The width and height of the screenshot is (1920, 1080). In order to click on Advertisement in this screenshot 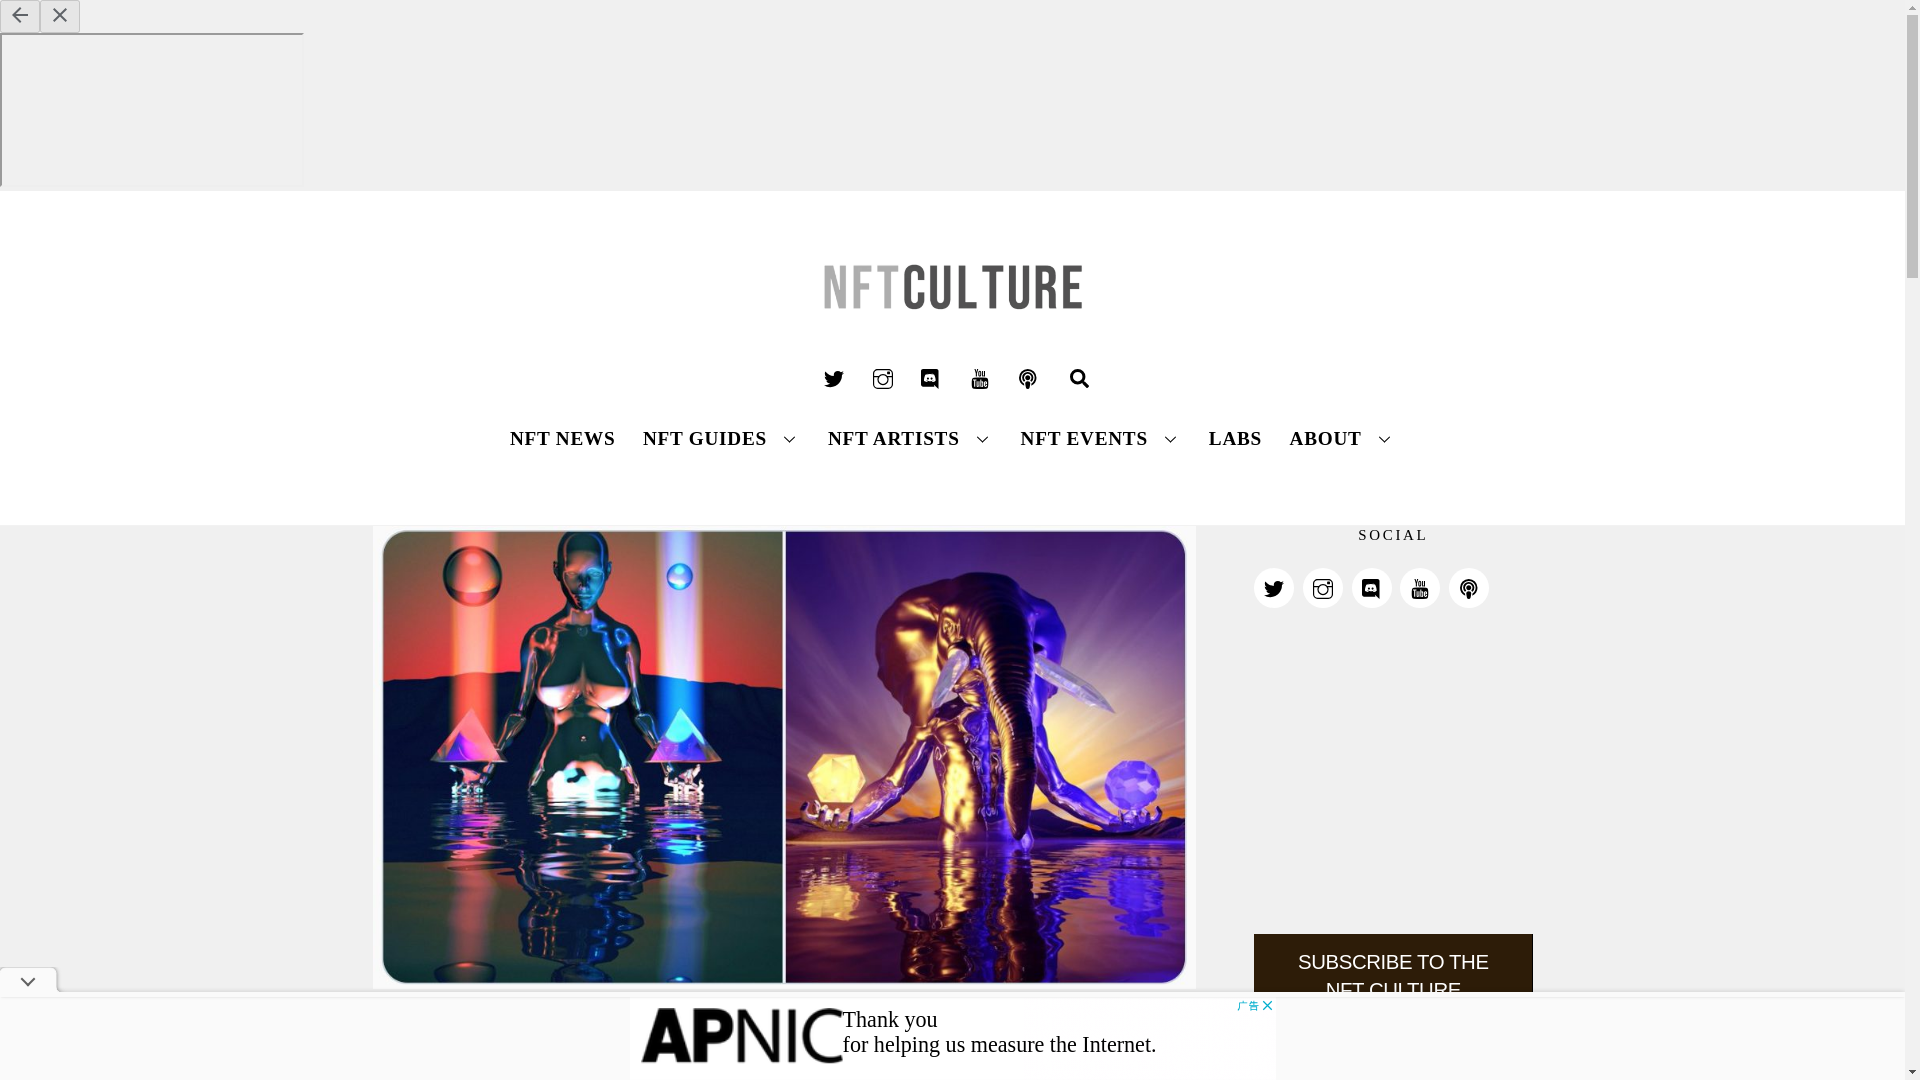, I will do `click(952, 1038)`.